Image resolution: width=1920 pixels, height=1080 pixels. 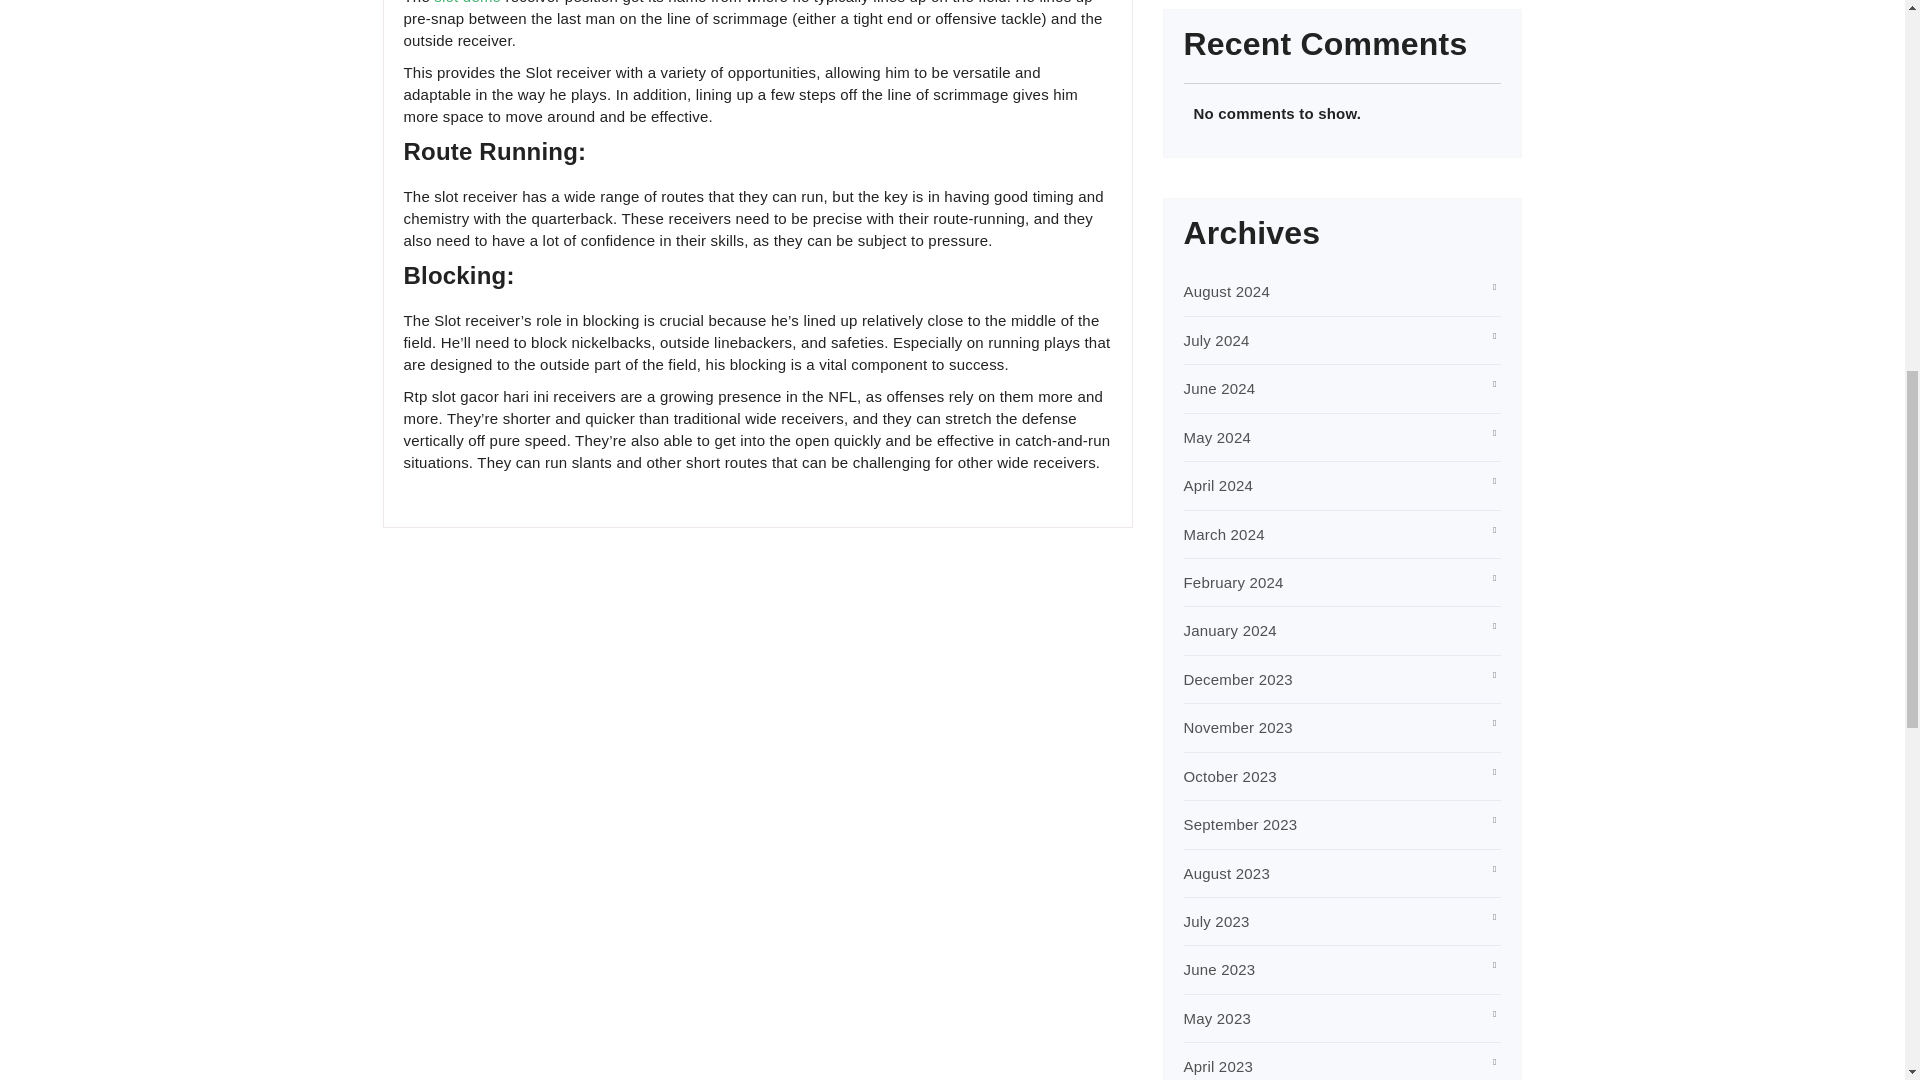 What do you see at coordinates (1216, 920) in the screenshot?
I see `July 2023` at bounding box center [1216, 920].